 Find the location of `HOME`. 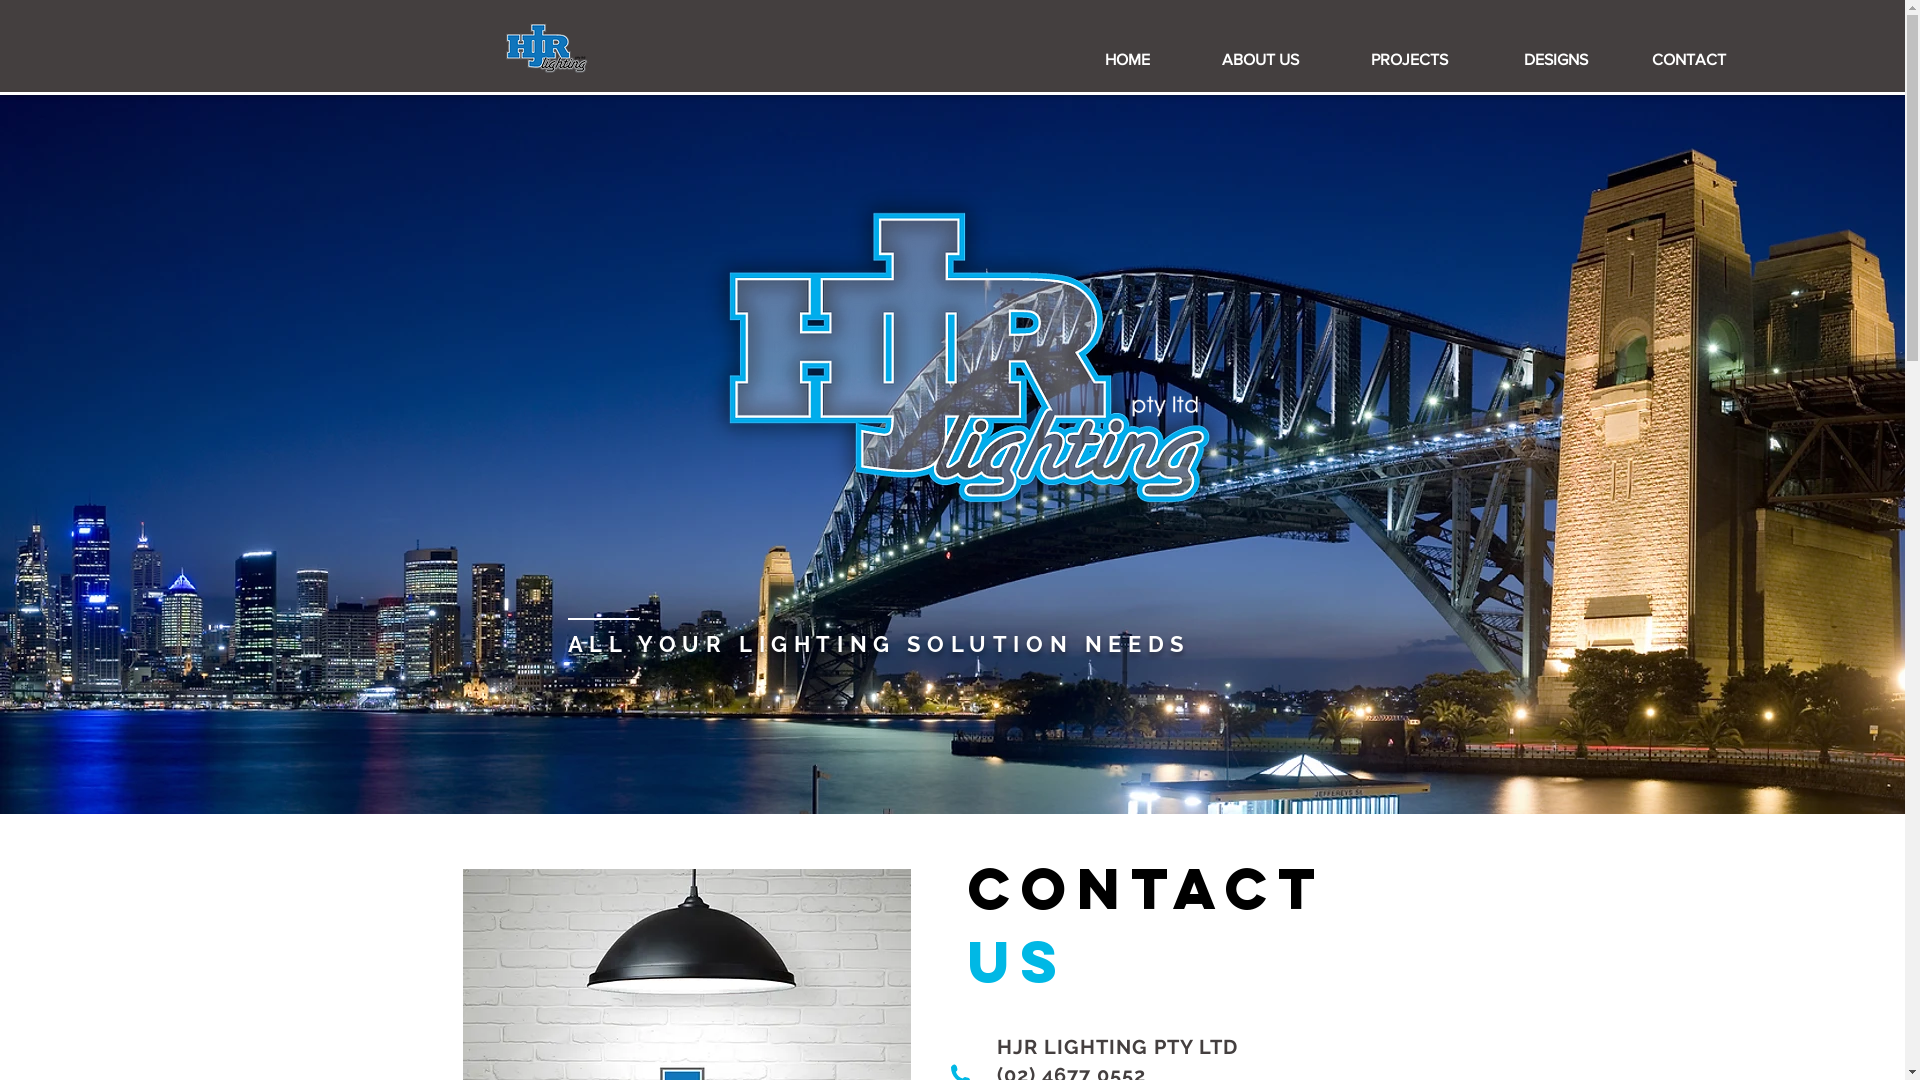

HOME is located at coordinates (1127, 60).